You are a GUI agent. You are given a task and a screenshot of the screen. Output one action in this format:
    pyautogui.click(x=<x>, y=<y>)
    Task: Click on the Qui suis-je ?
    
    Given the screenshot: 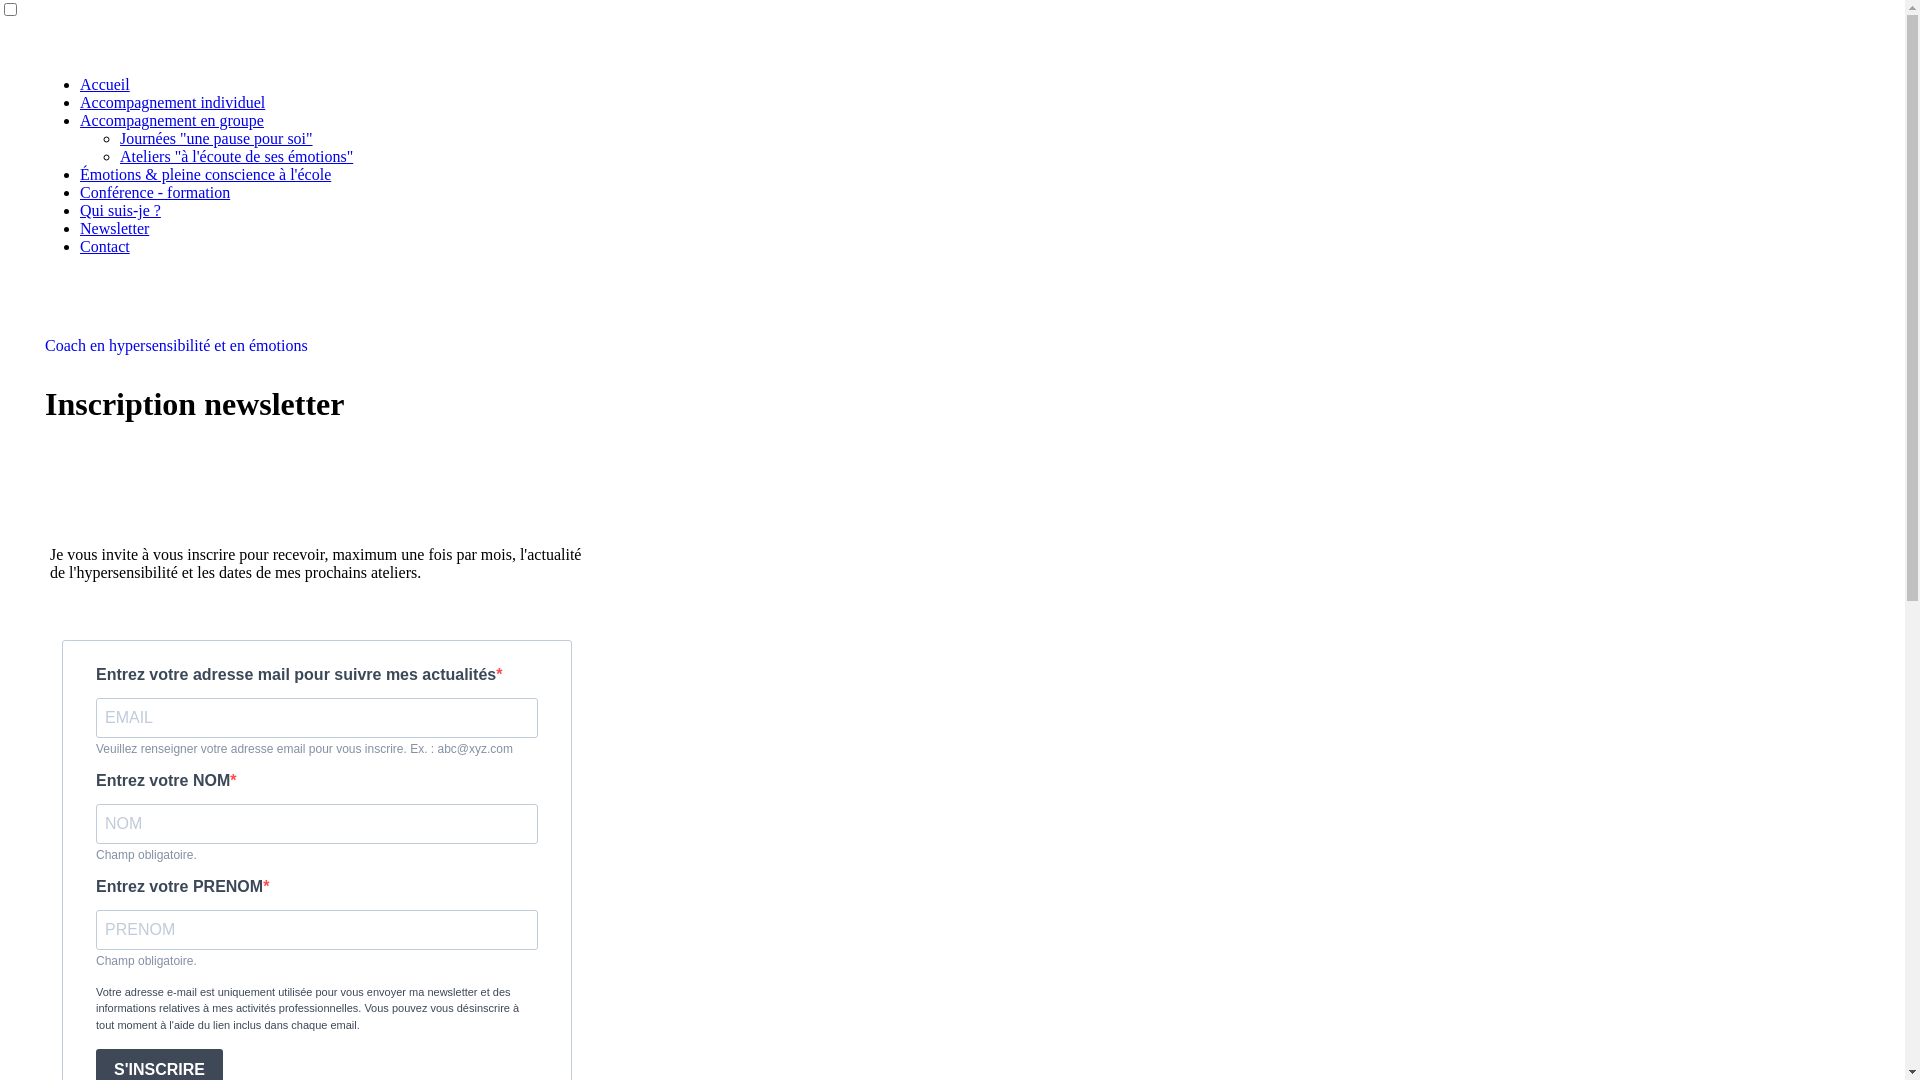 What is the action you would take?
    pyautogui.click(x=120, y=210)
    